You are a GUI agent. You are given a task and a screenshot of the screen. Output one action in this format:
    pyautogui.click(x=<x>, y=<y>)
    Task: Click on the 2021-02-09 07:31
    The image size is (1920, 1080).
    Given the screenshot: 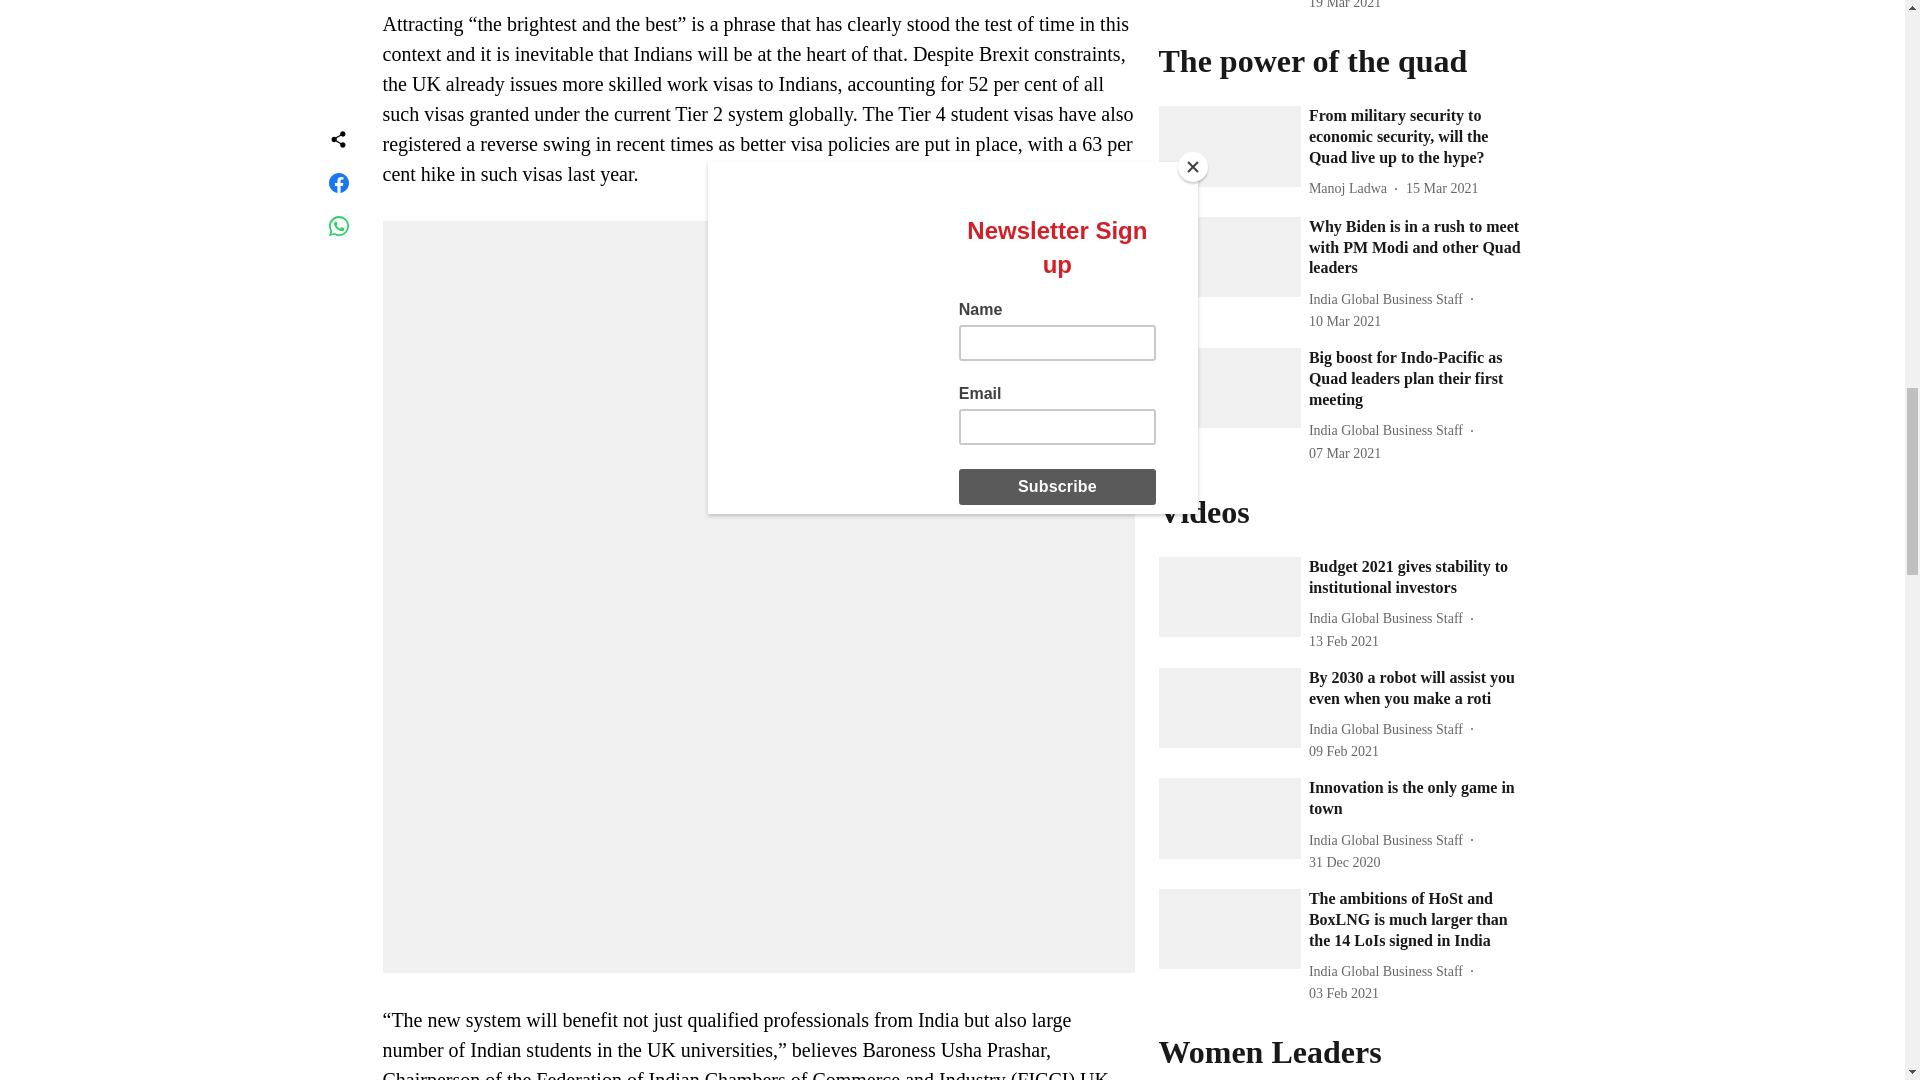 What is the action you would take?
    pyautogui.click(x=1344, y=751)
    